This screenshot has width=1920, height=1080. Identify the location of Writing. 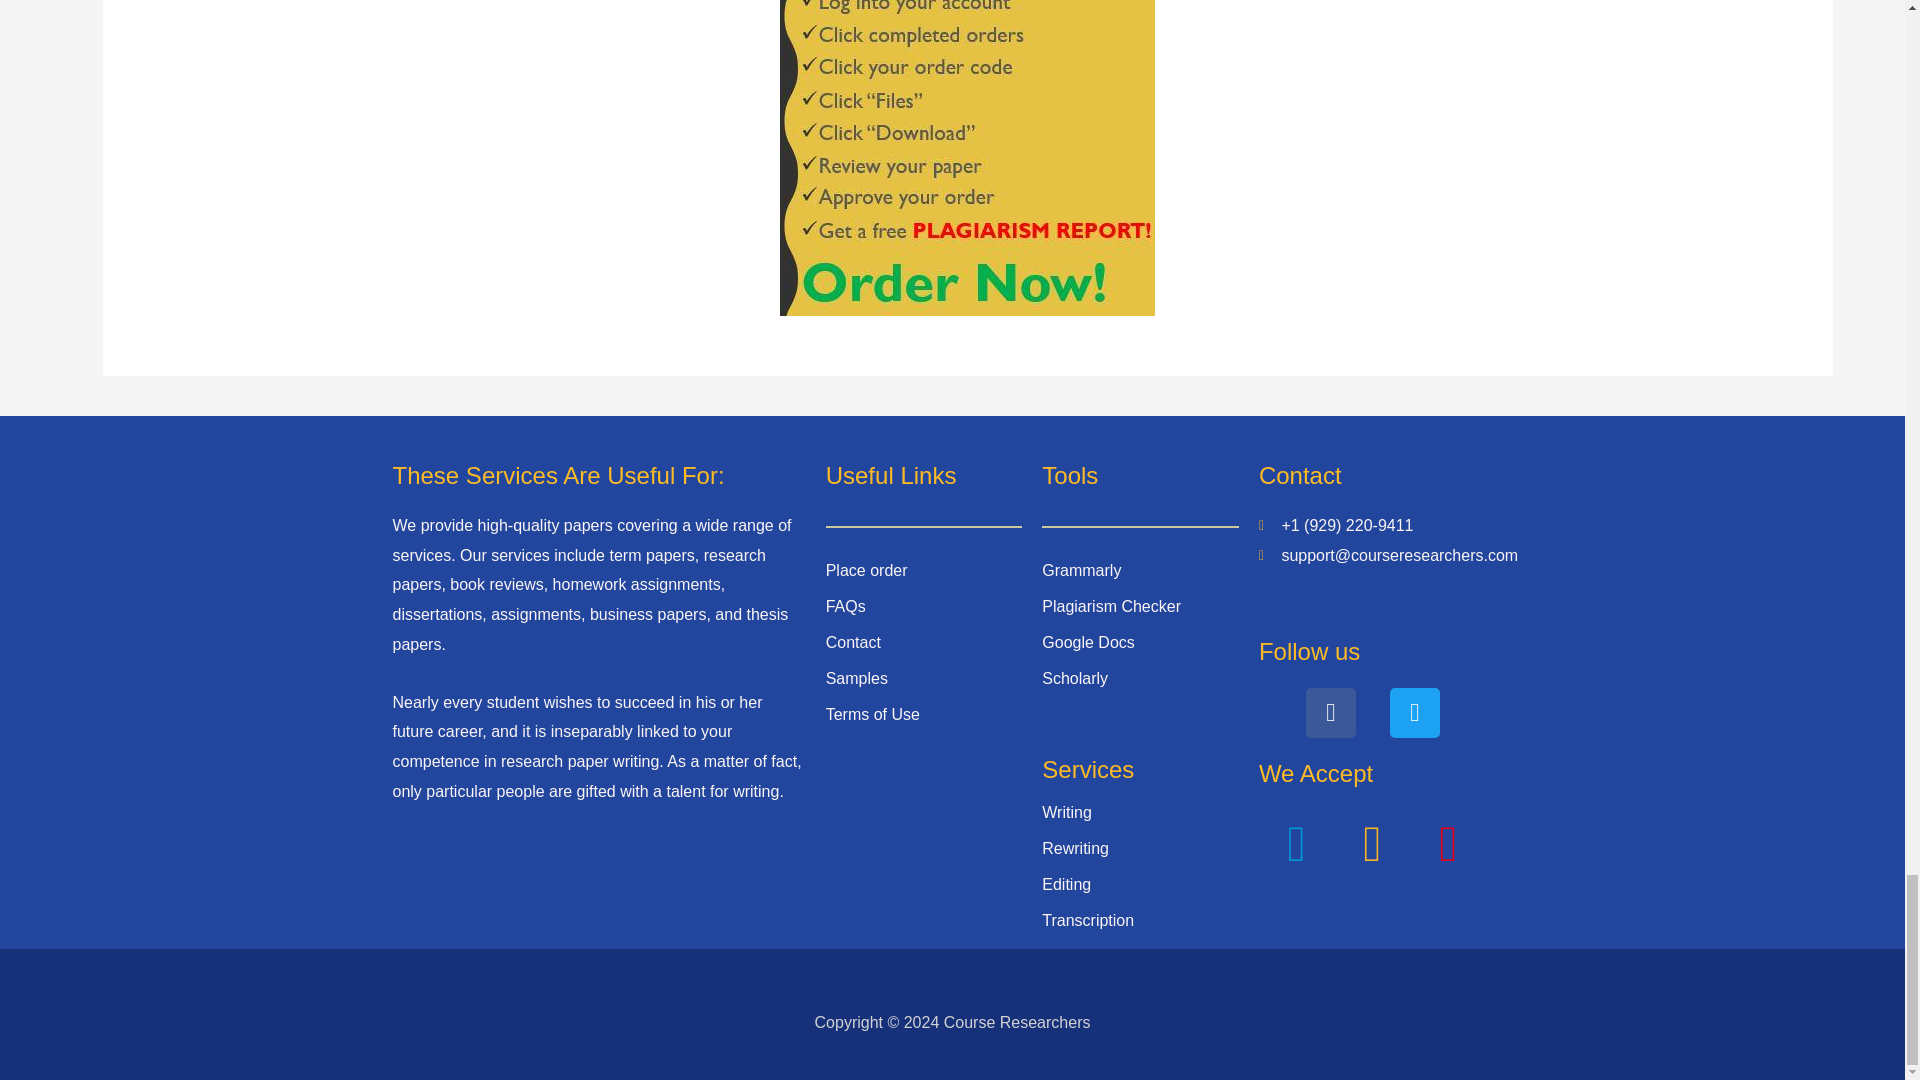
(1067, 812).